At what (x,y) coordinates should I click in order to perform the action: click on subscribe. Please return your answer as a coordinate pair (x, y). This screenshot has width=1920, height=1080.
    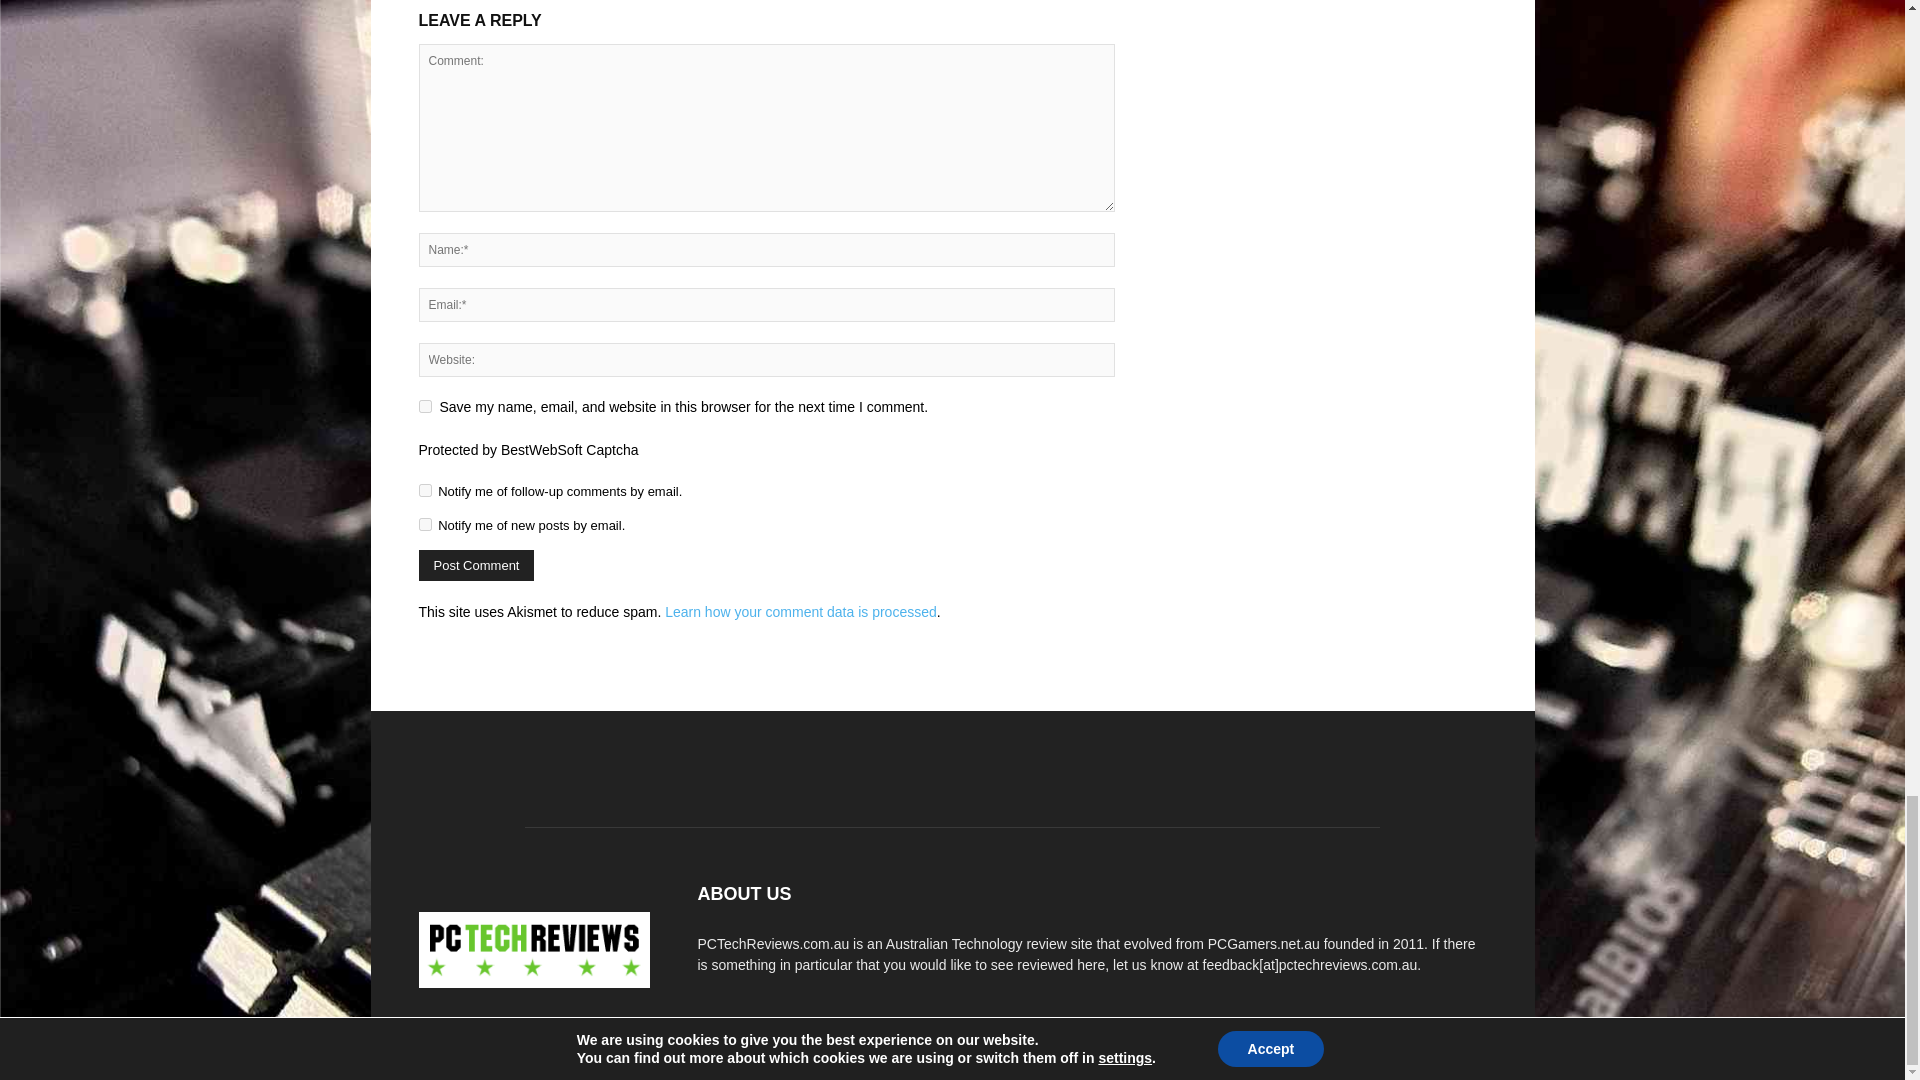
    Looking at the image, I should click on (424, 490).